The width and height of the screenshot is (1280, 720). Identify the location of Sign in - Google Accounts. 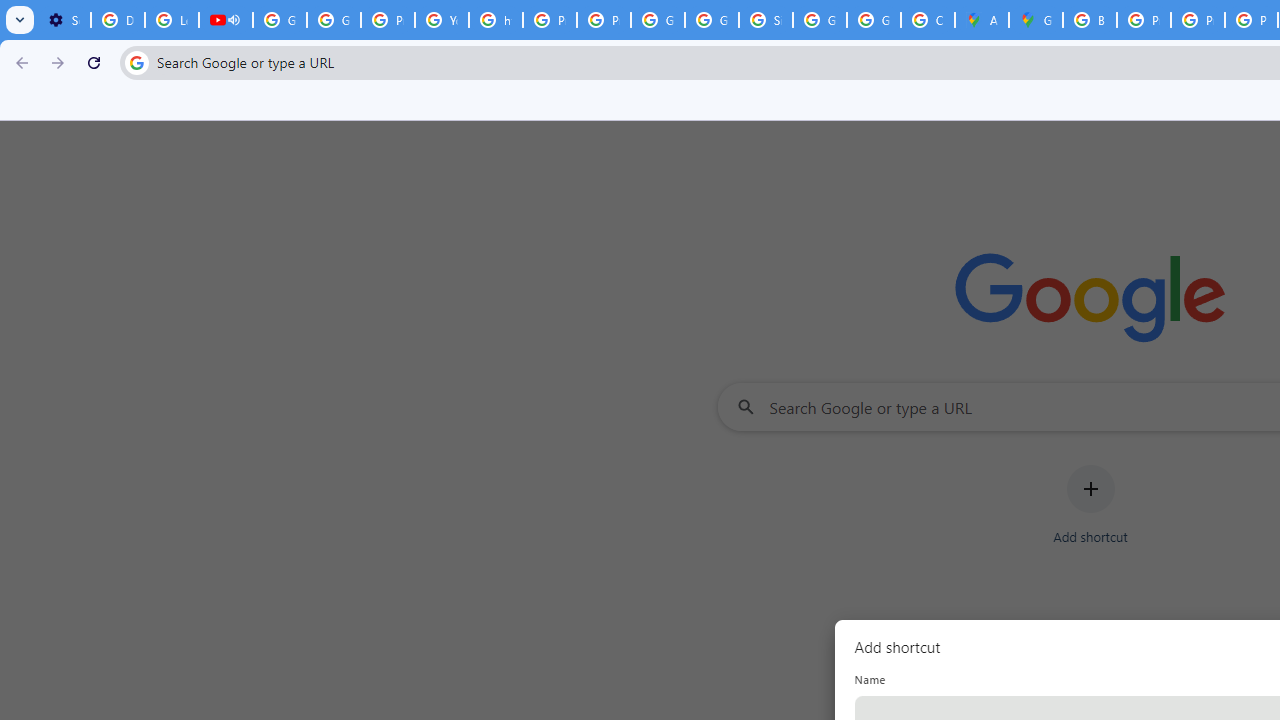
(766, 20).